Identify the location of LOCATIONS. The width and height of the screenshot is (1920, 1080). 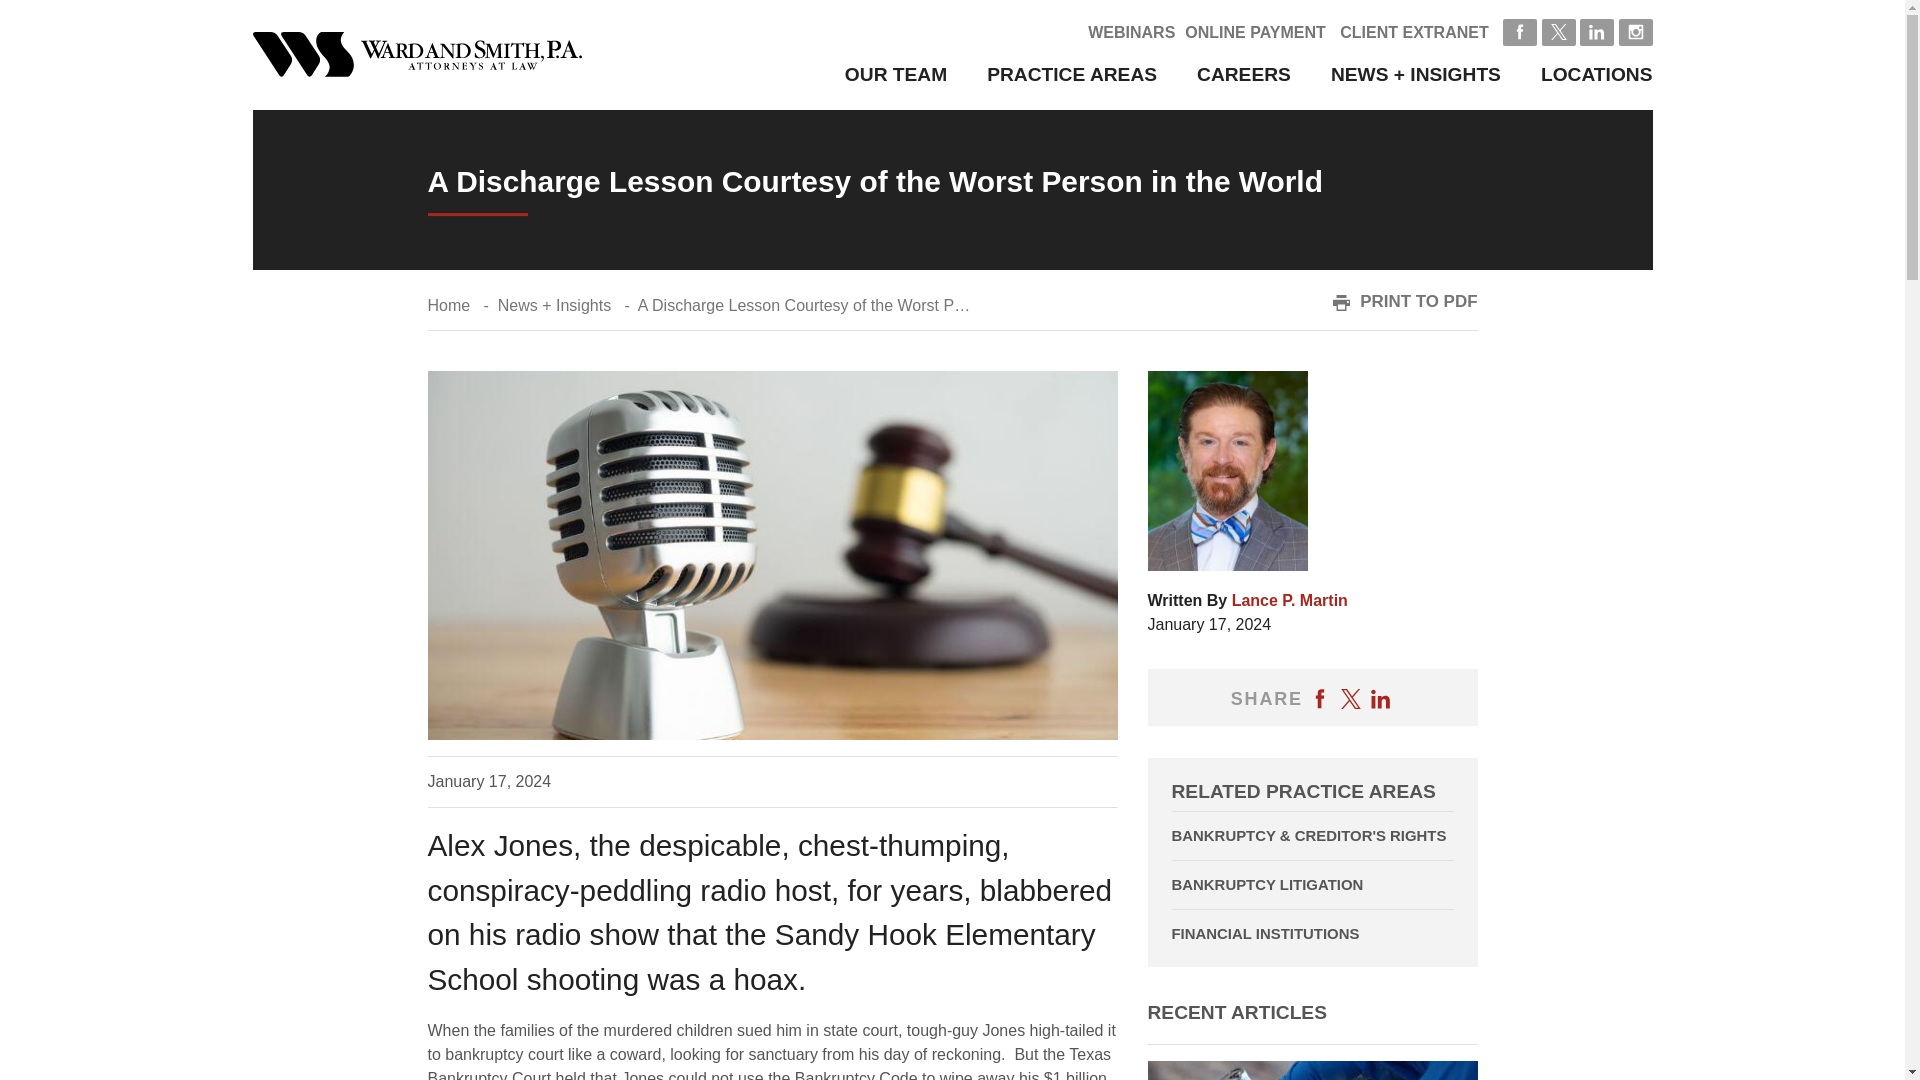
(1597, 74).